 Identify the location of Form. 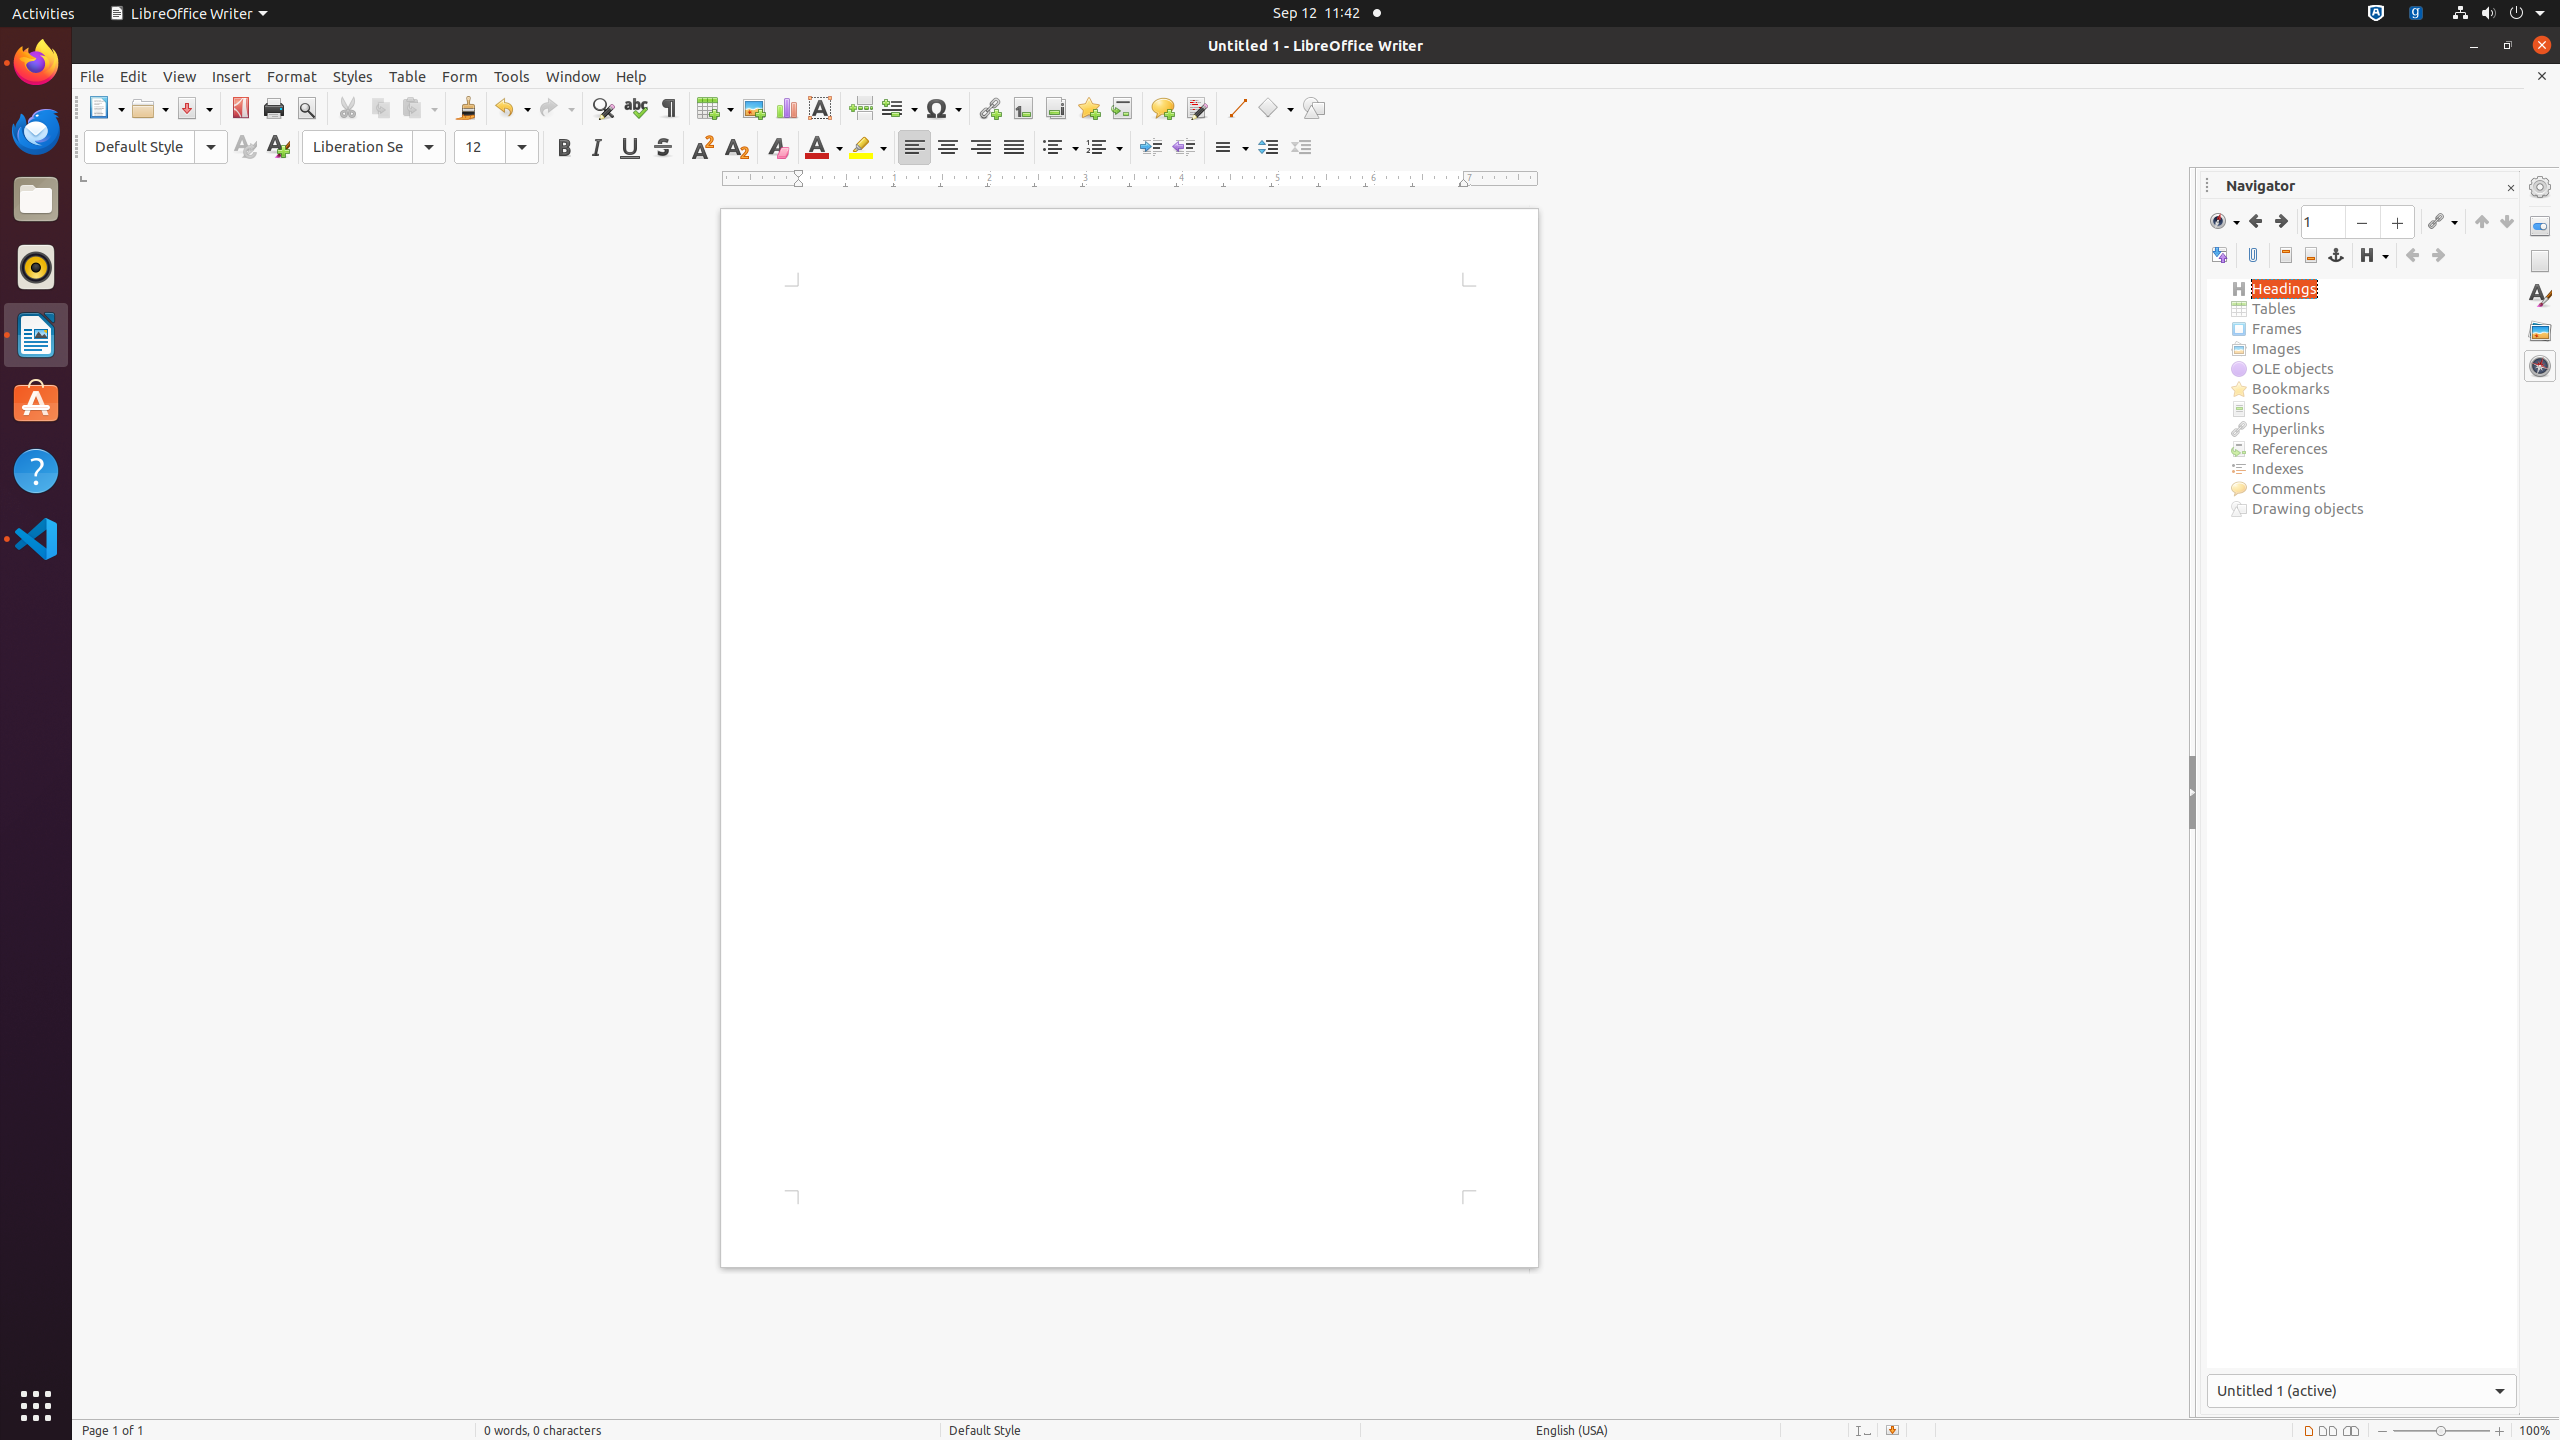
(460, 76).